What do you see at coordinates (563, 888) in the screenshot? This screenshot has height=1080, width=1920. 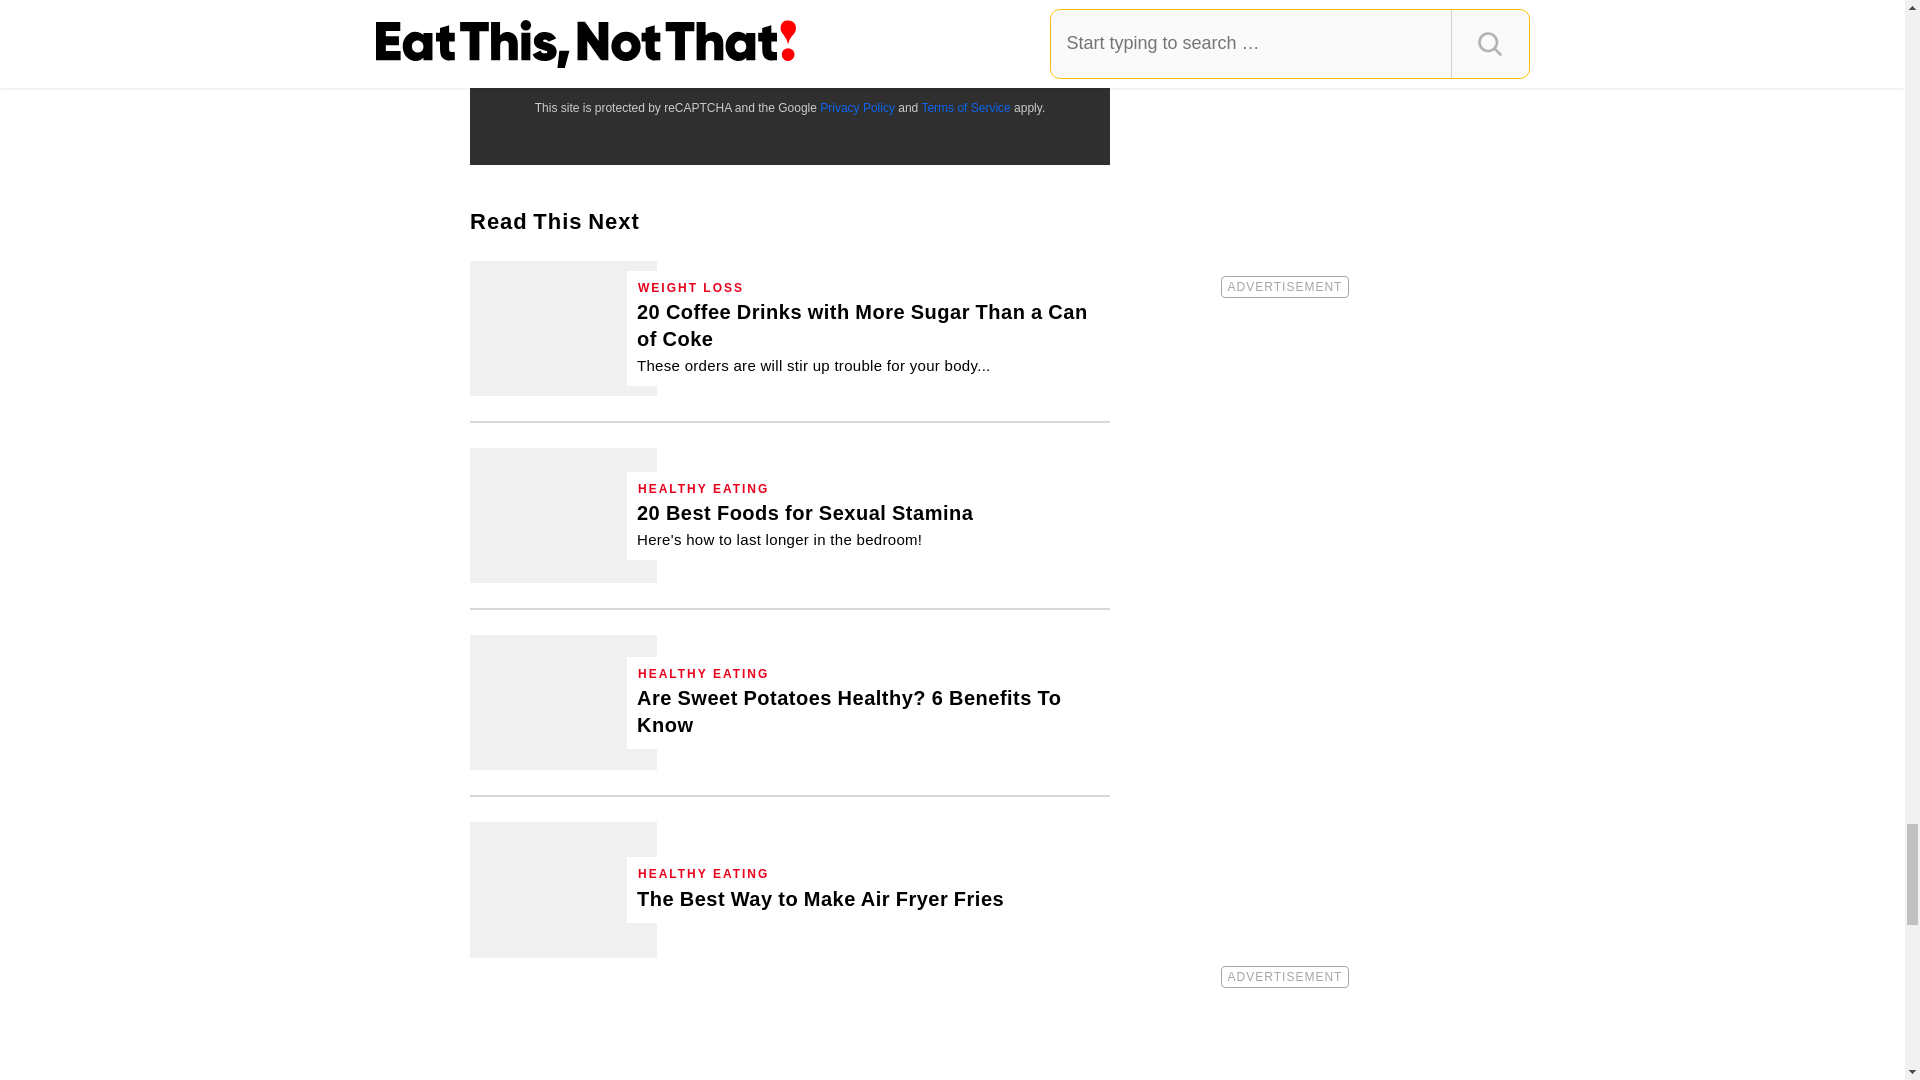 I see `The Best Way to Make Air Fryer Fries` at bounding box center [563, 888].